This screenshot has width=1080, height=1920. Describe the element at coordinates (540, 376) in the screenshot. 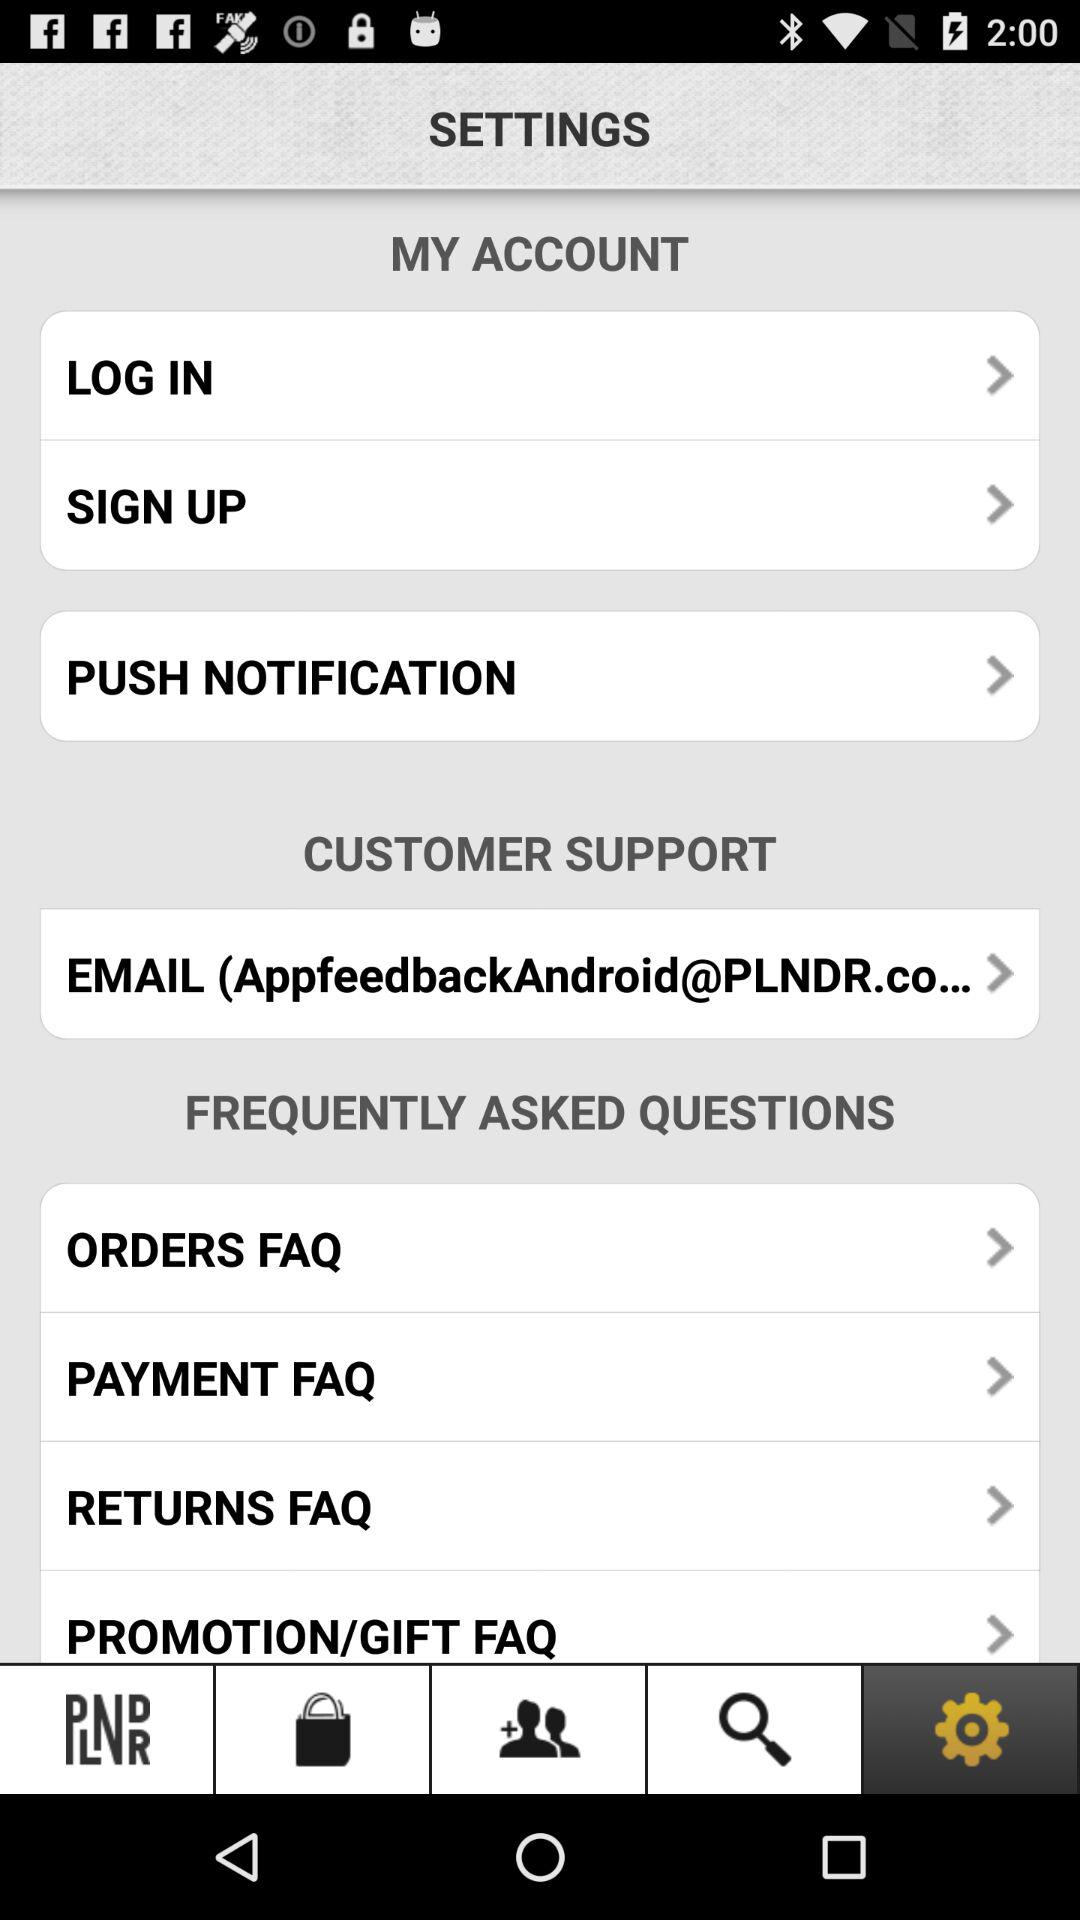

I see `select item below the my account` at that location.